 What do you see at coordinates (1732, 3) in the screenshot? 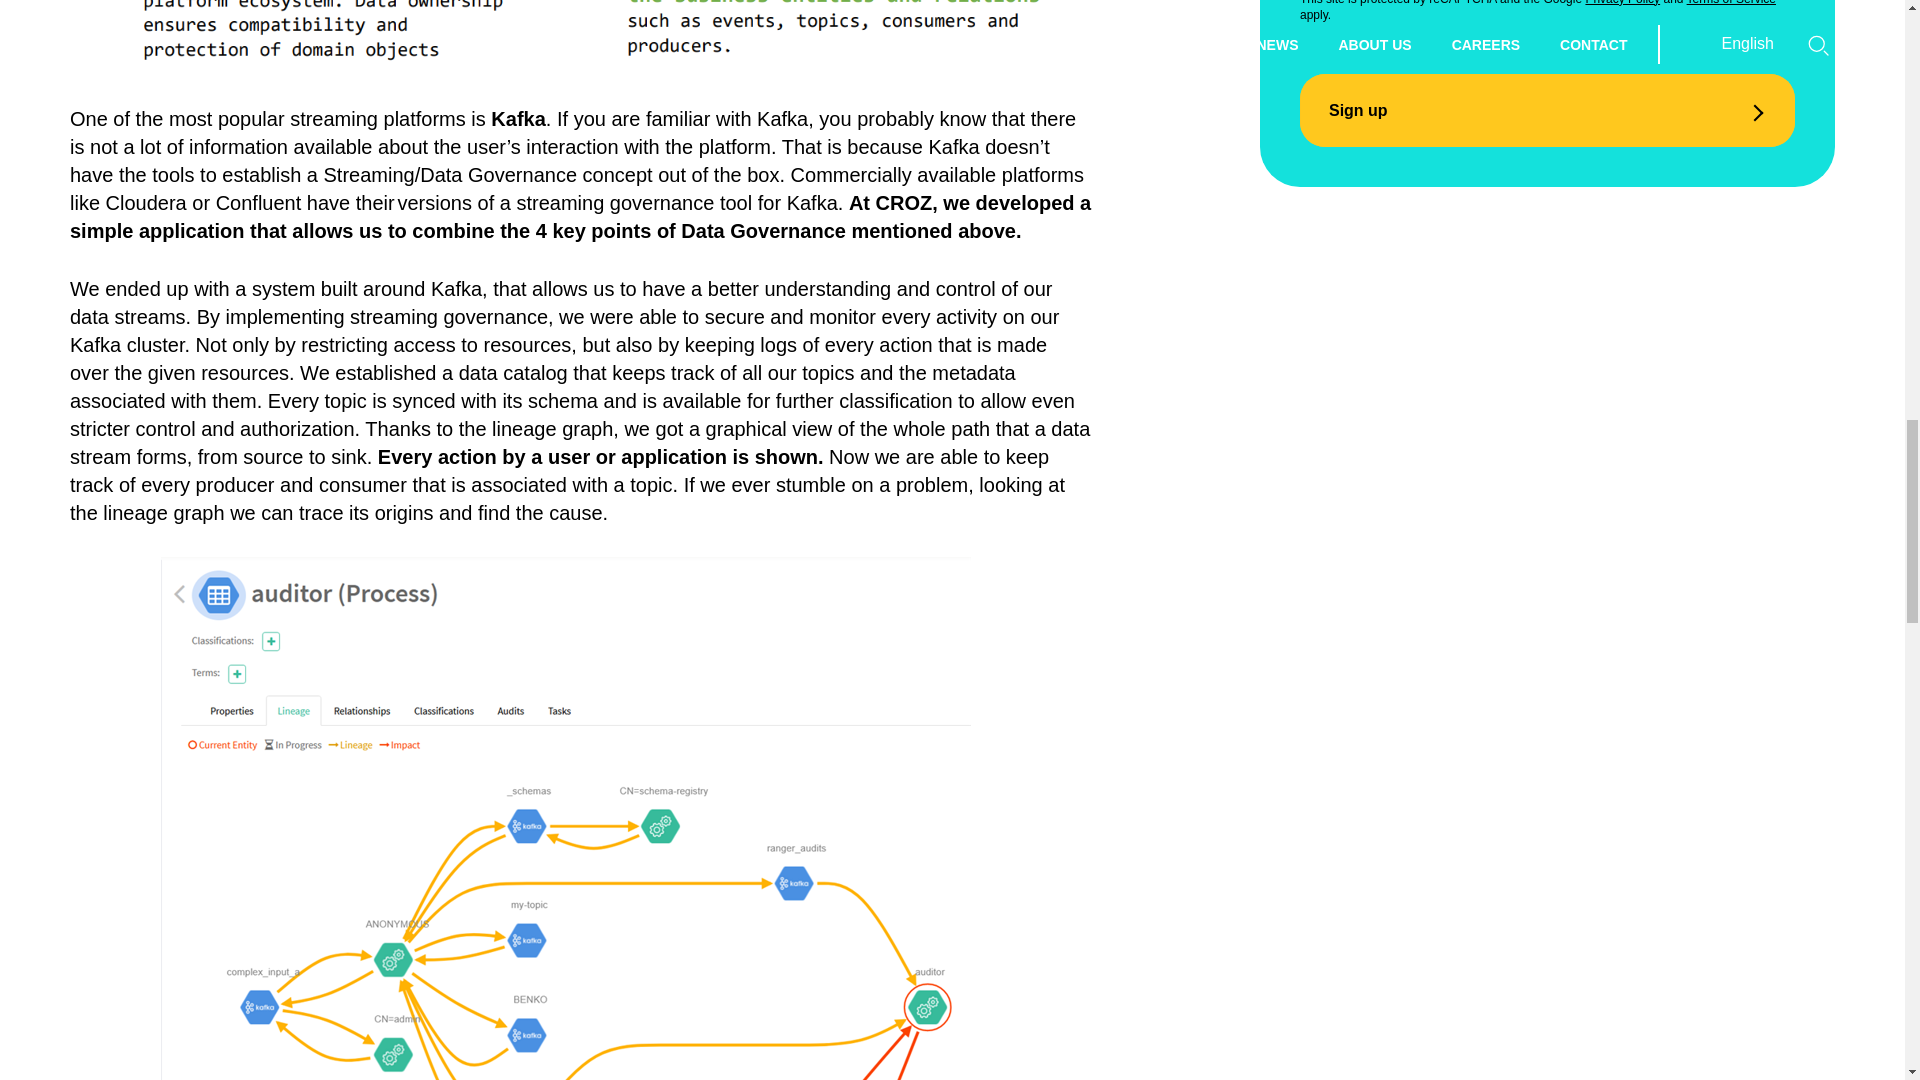
I see `Terms of Service` at bounding box center [1732, 3].